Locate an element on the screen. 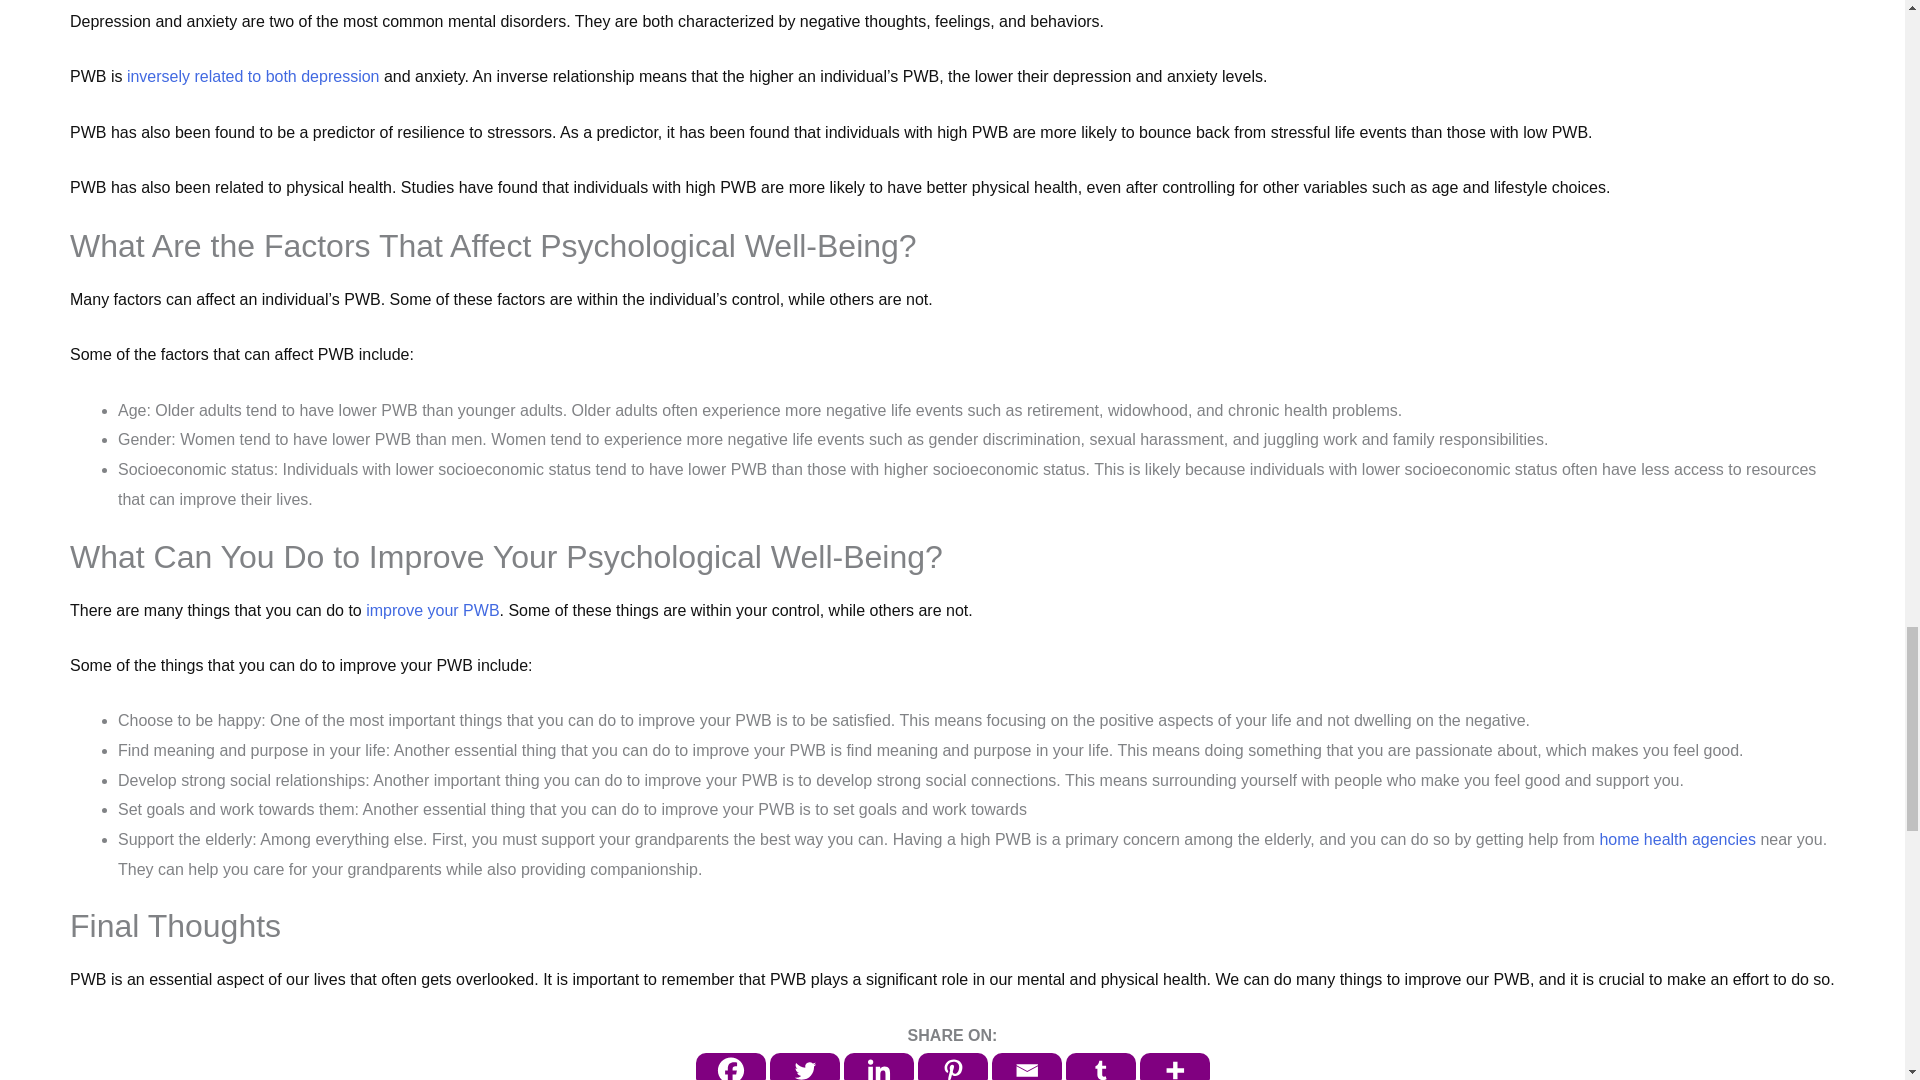  Facebook is located at coordinates (730, 1066).